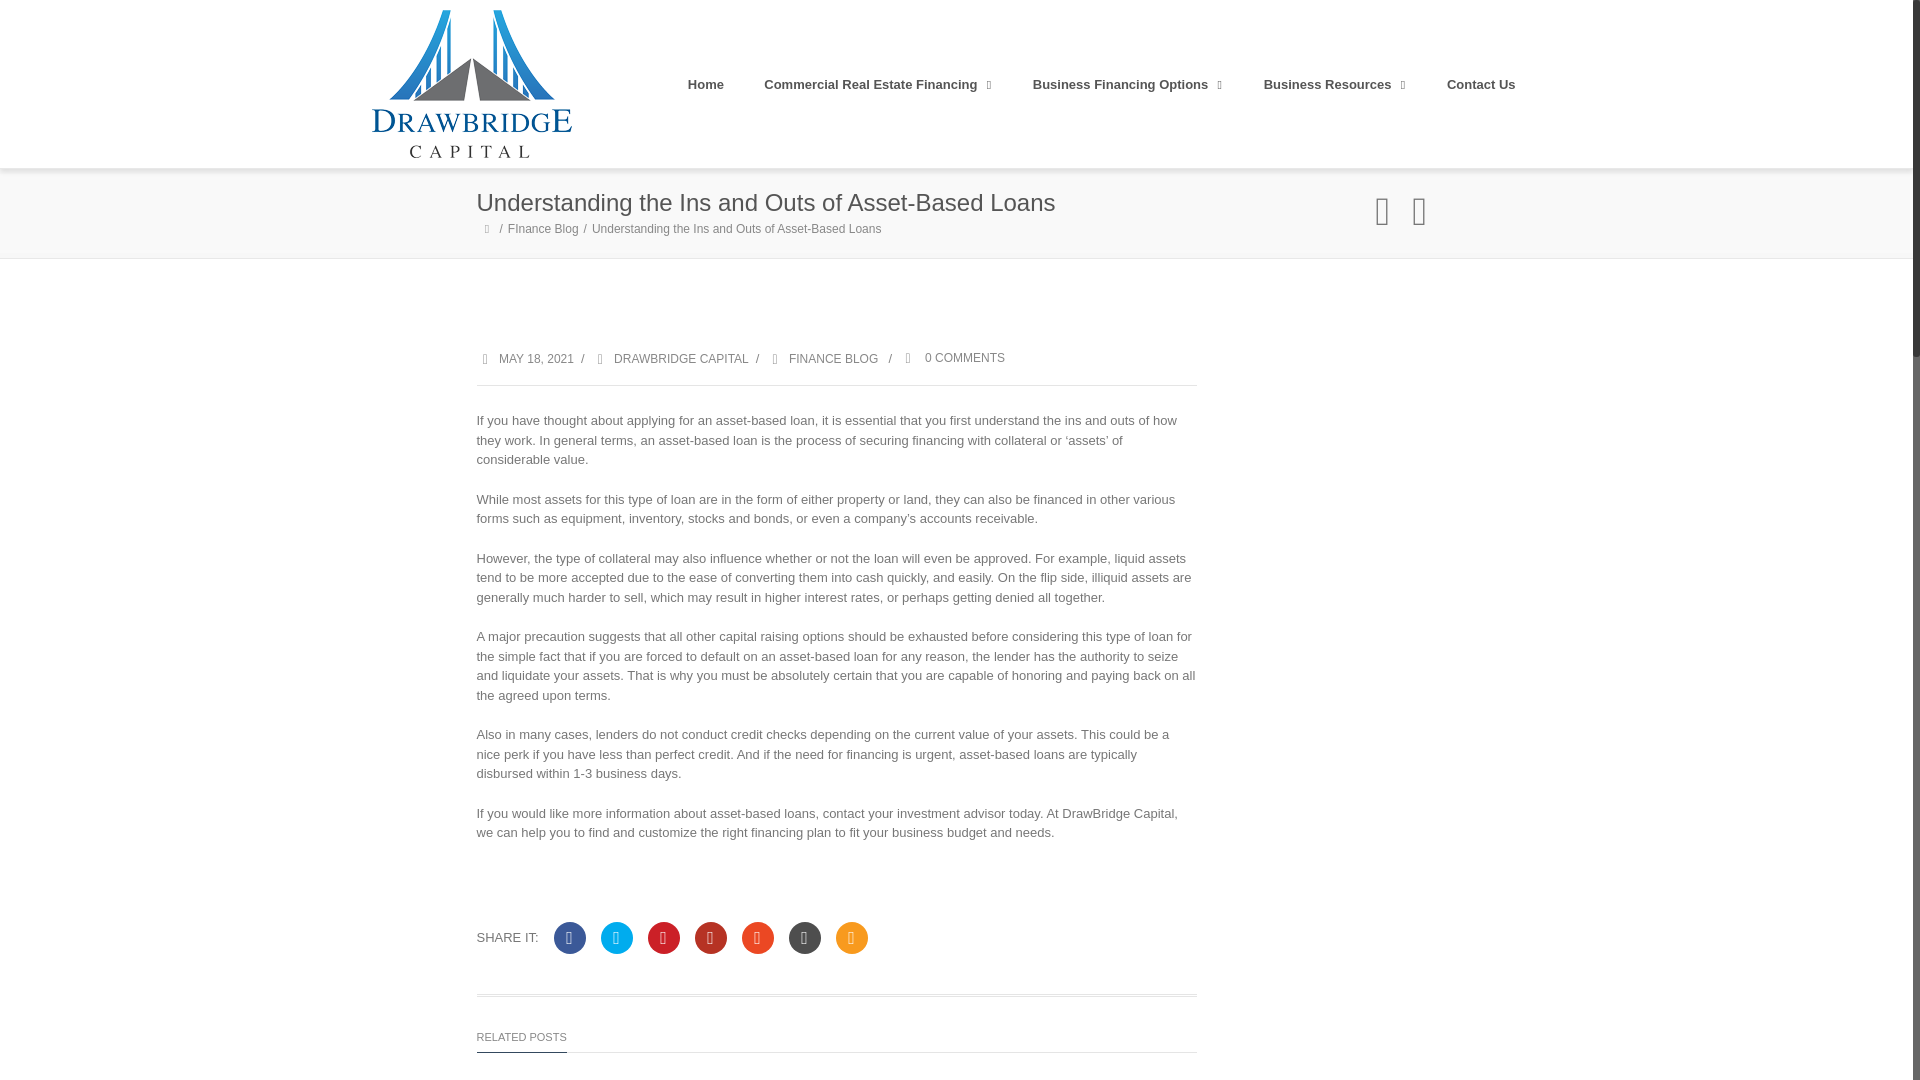  I want to click on Share on StumbleUpon, so click(757, 938).